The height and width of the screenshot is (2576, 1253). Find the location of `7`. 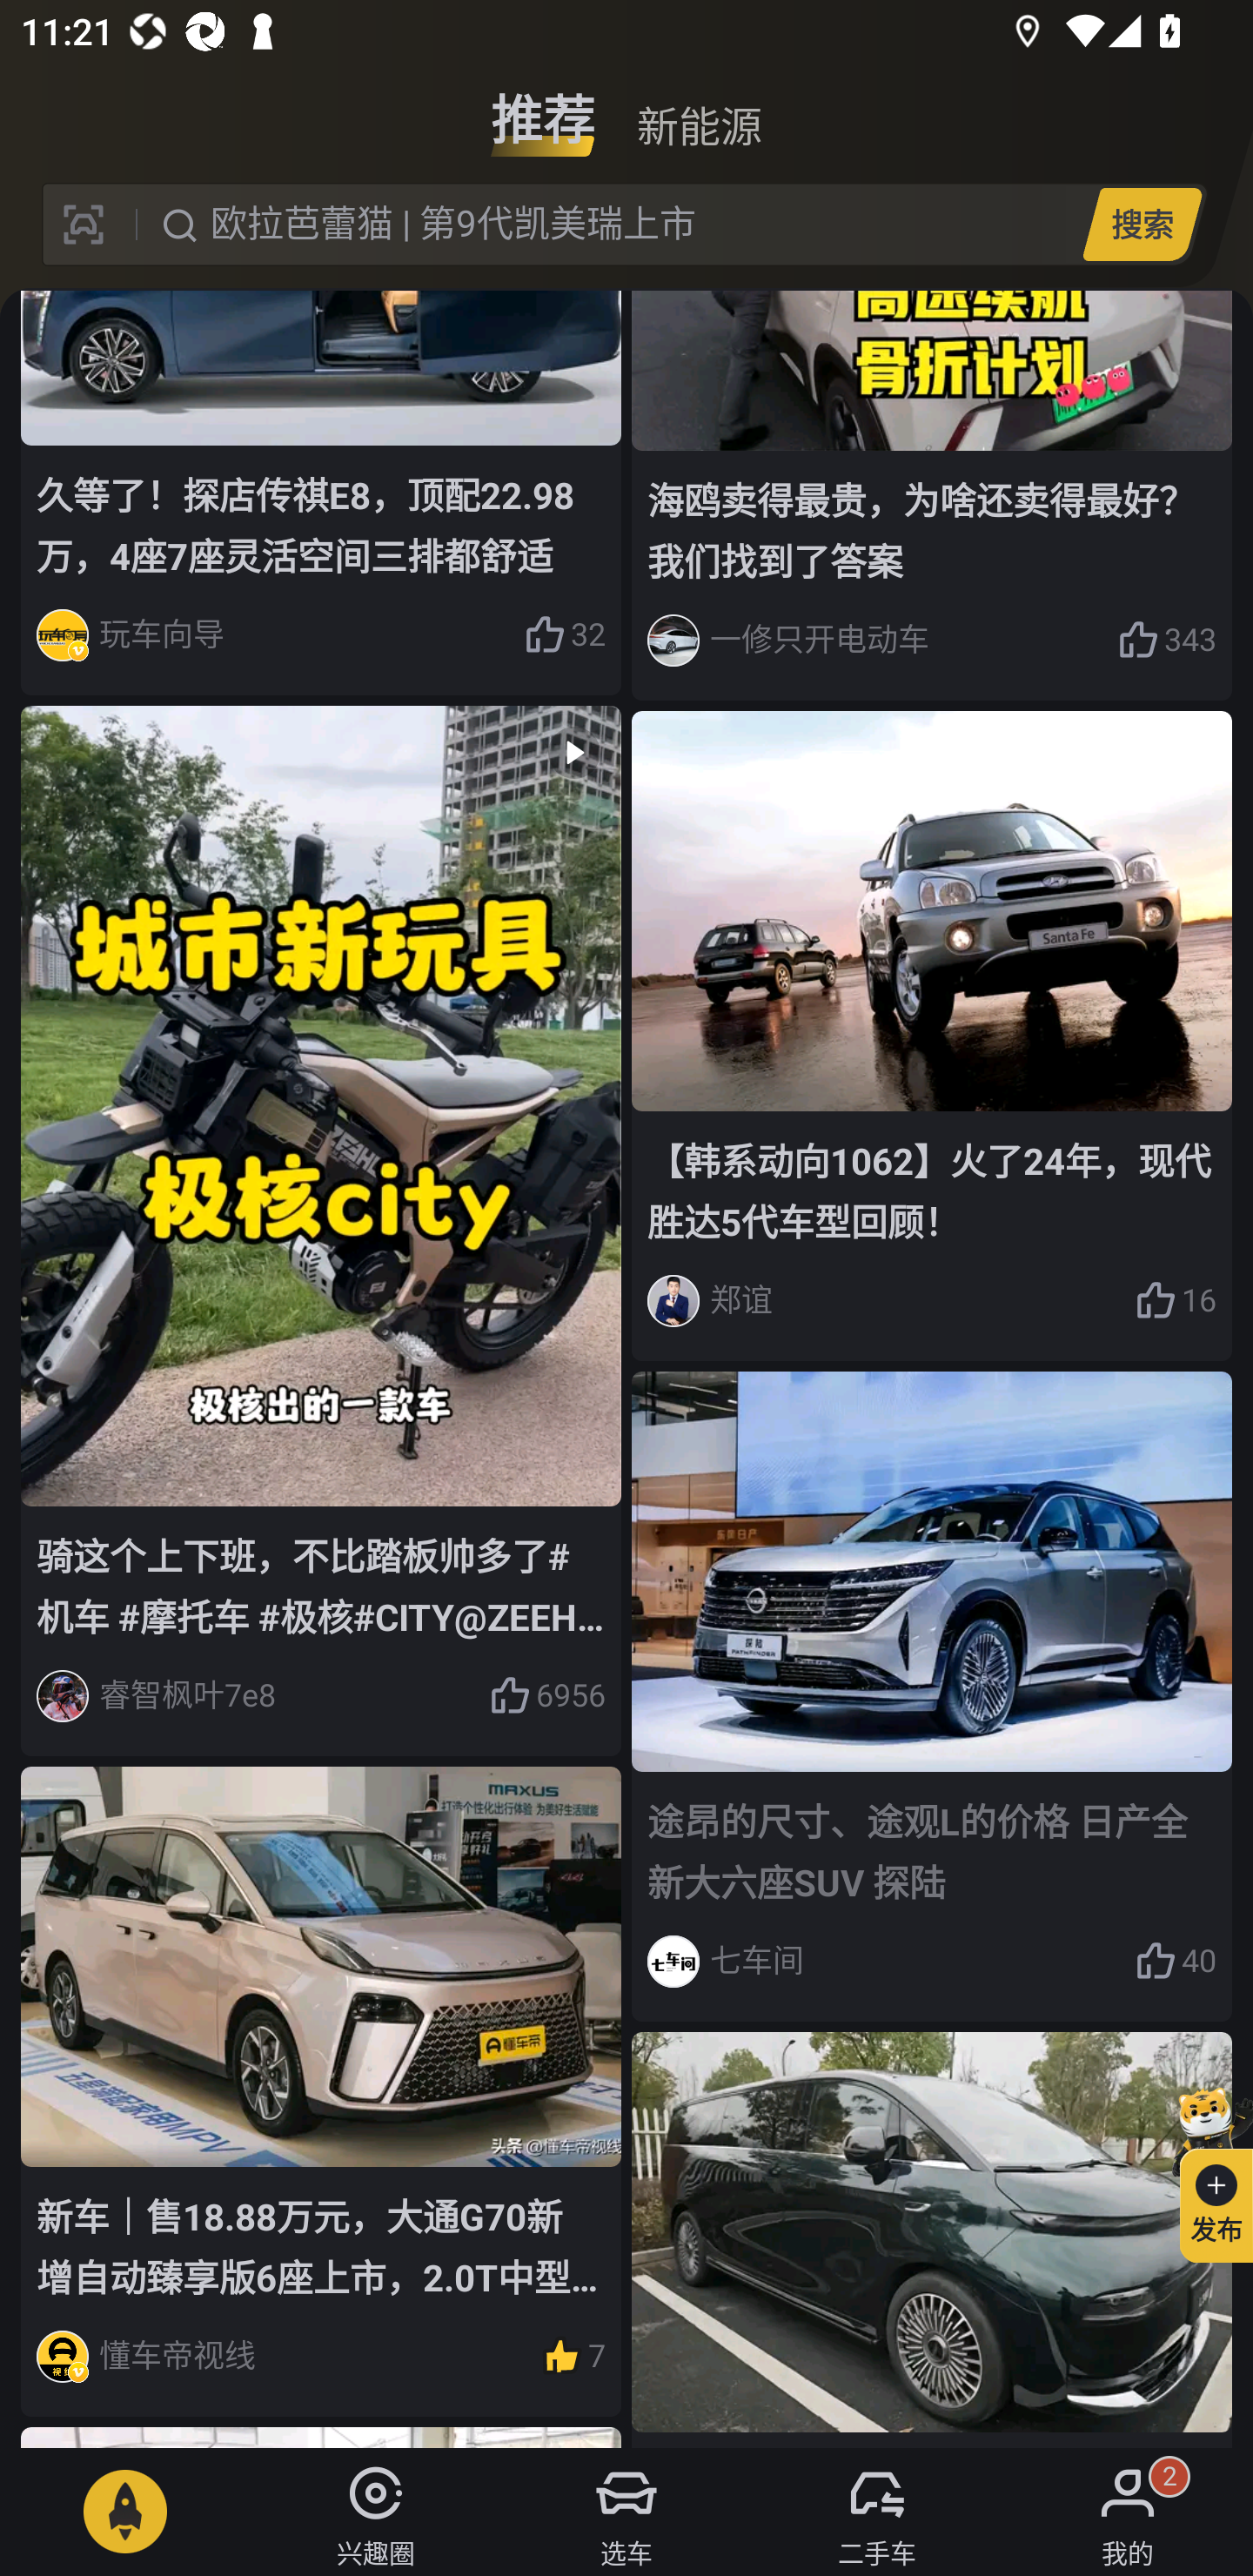

7 is located at coordinates (573, 2357).